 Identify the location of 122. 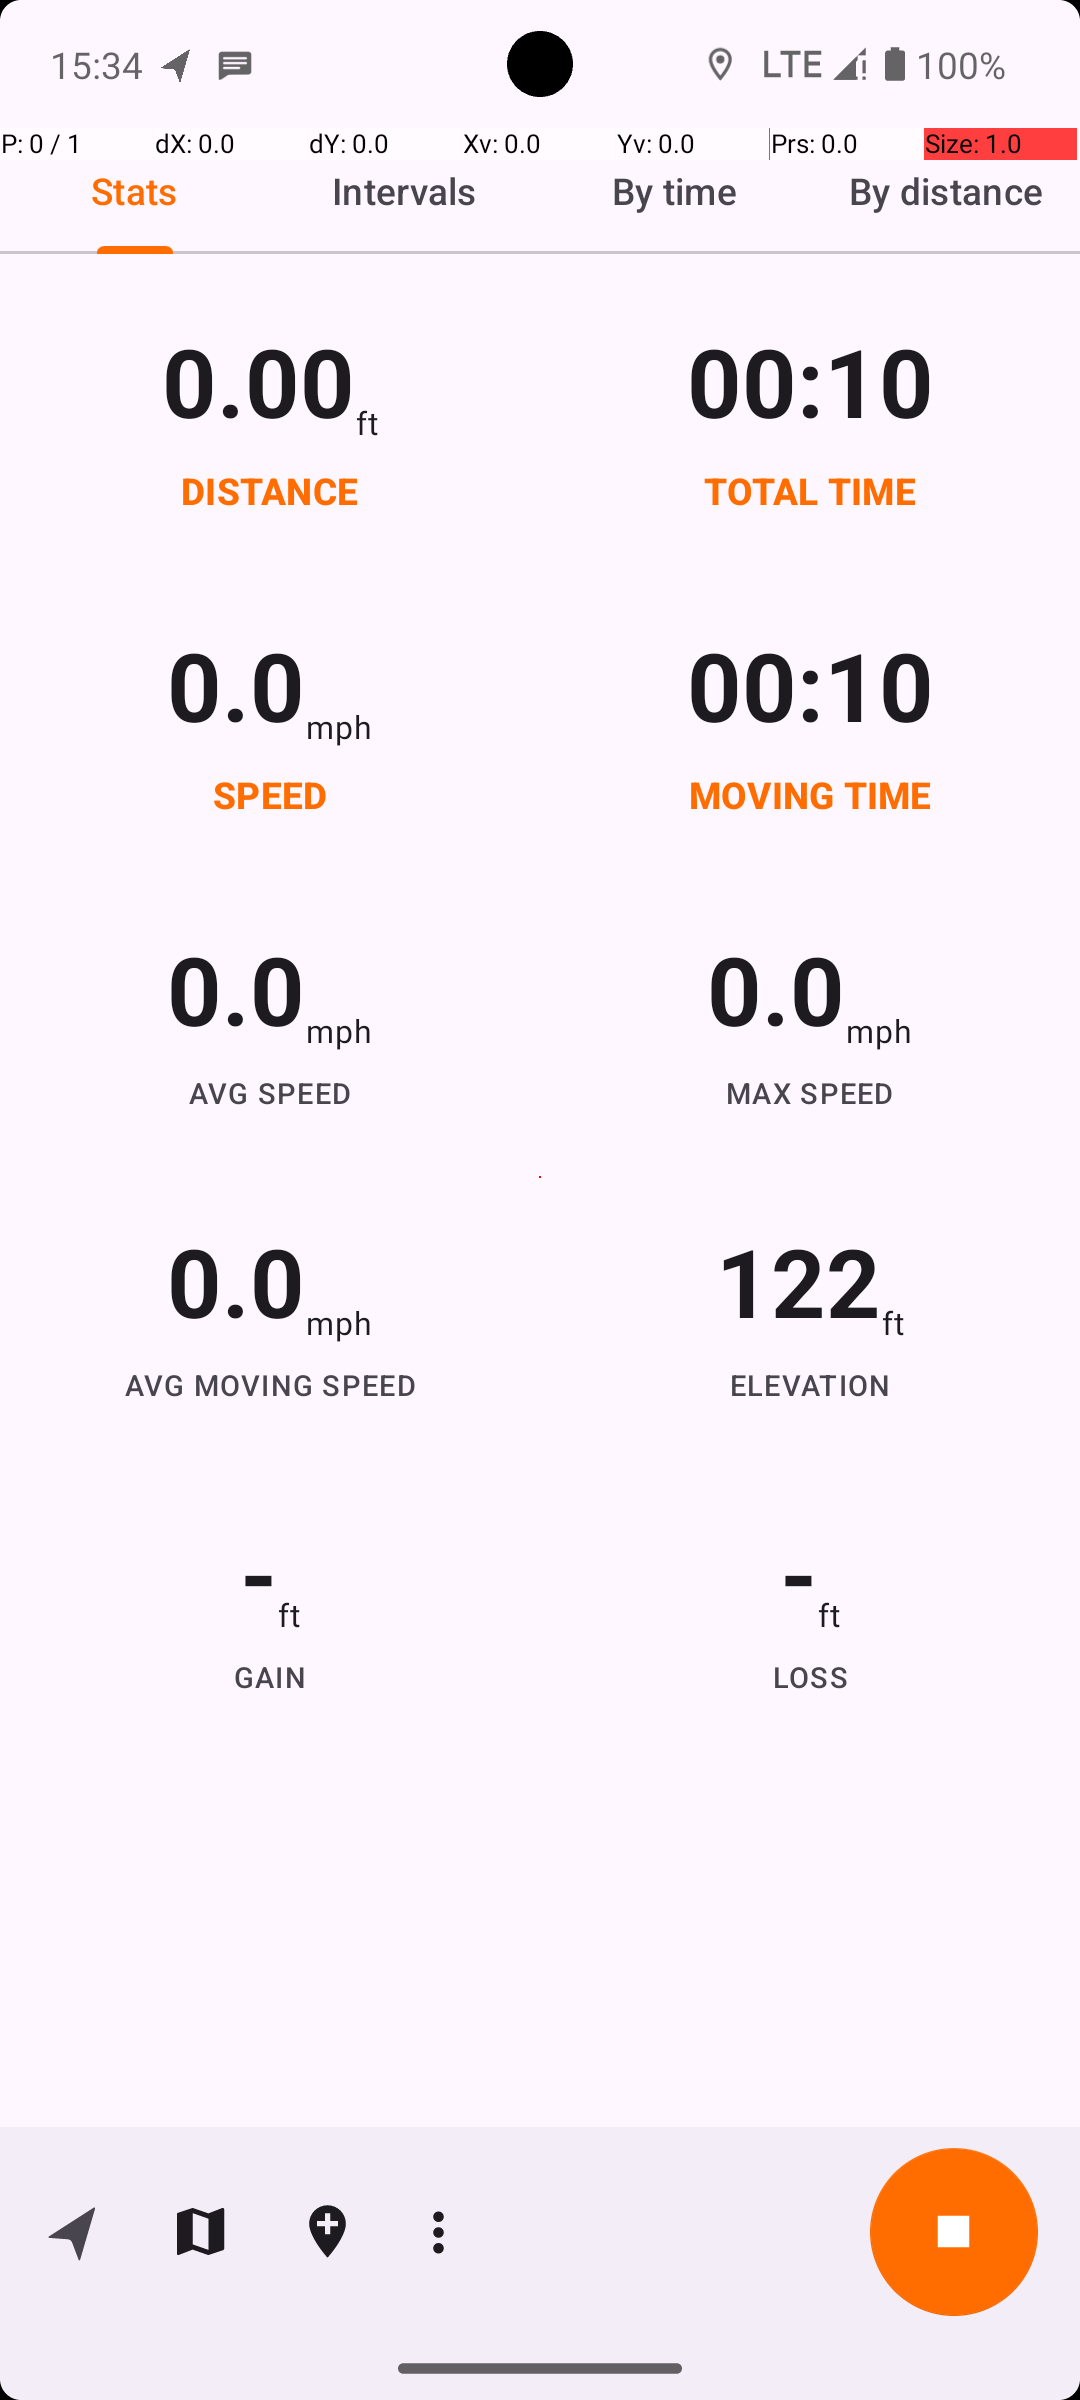
(798, 1280).